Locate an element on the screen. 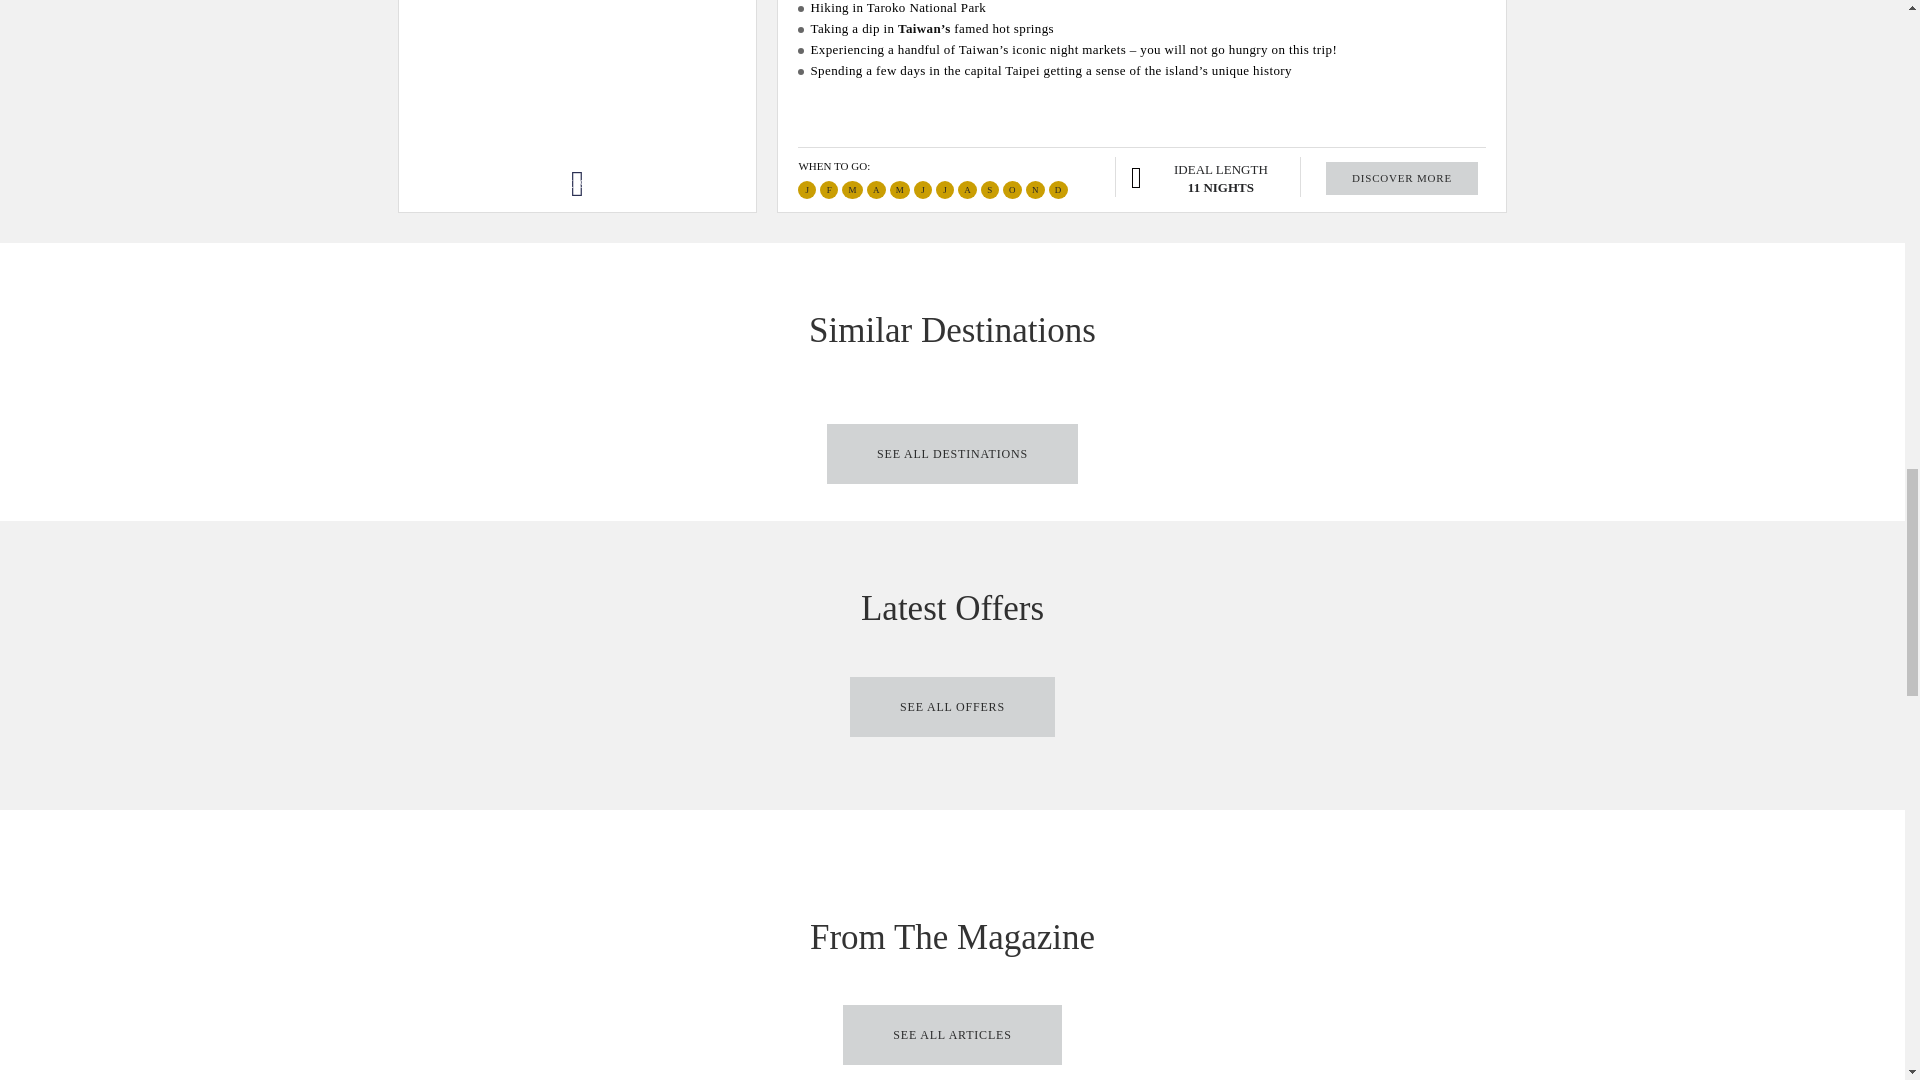 The height and width of the screenshot is (1080, 1920). May is located at coordinates (900, 190).